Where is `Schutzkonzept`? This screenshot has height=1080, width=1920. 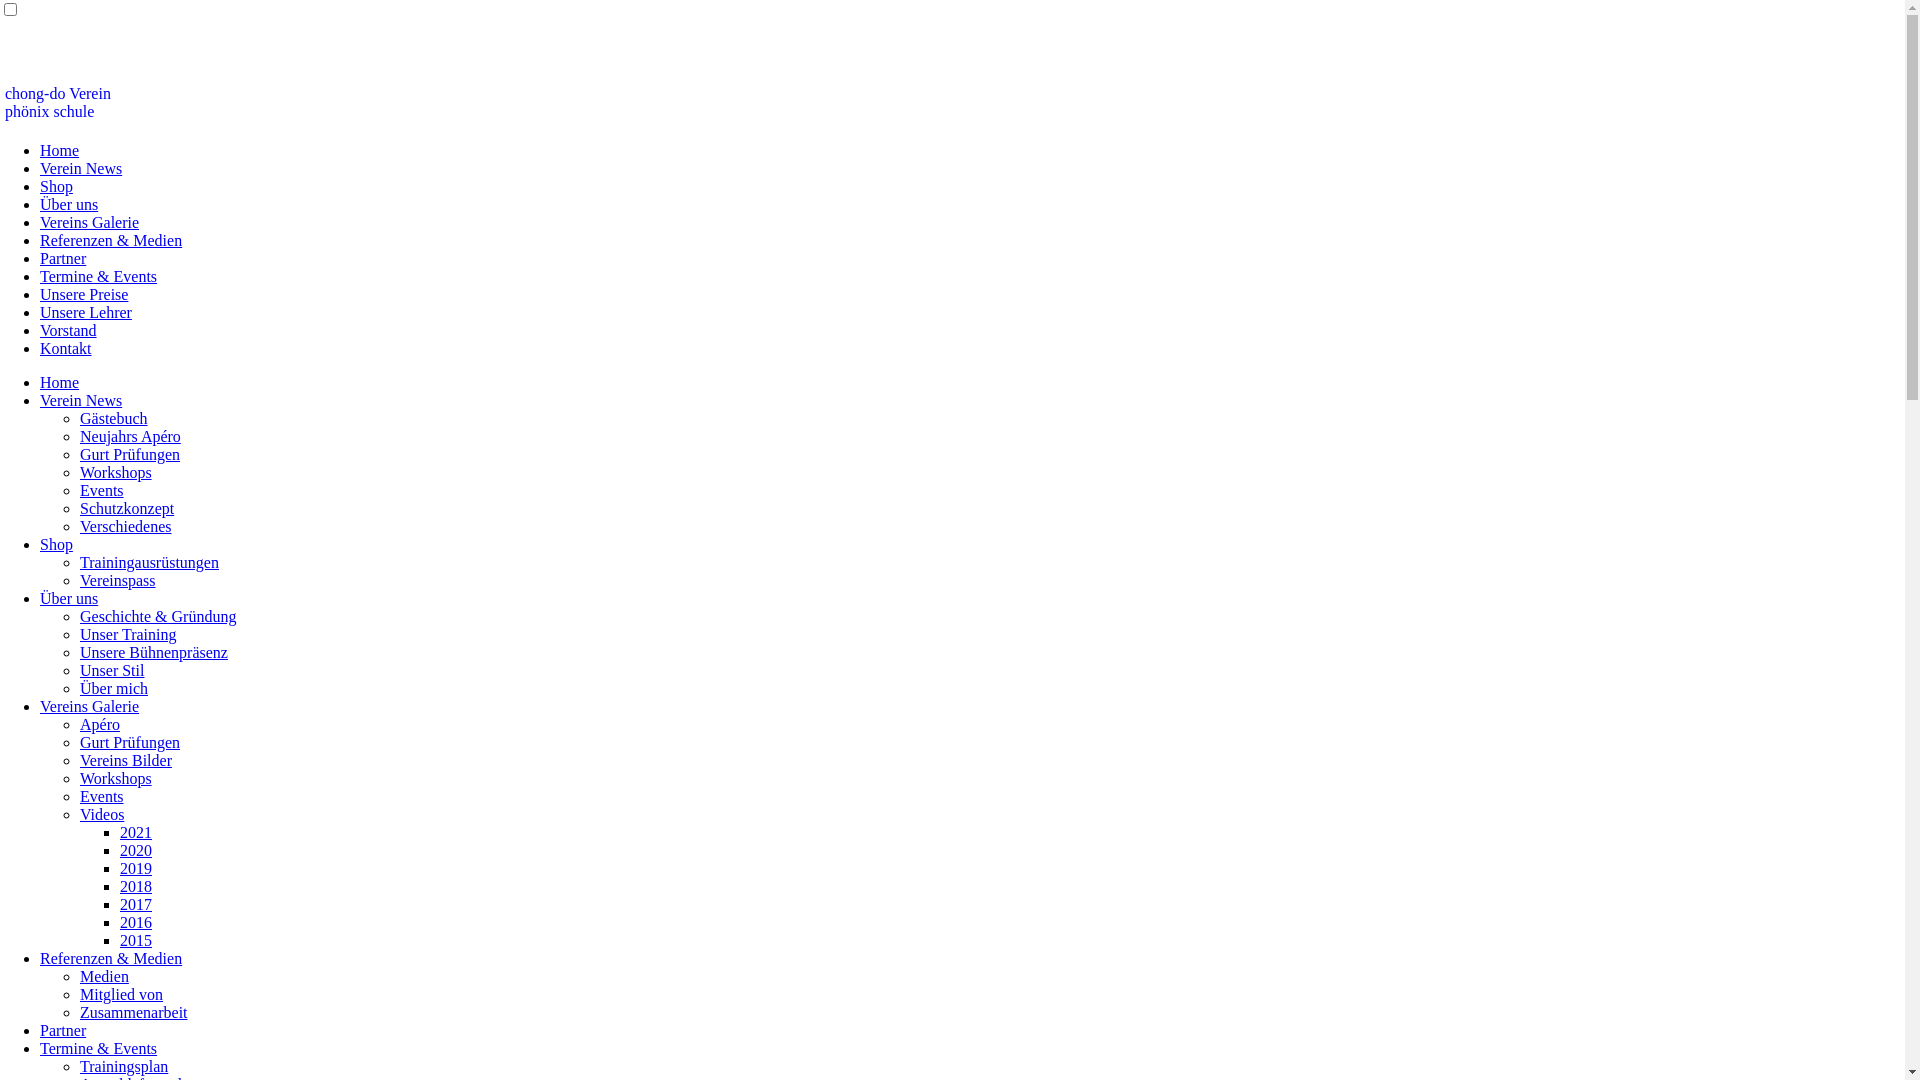
Schutzkonzept is located at coordinates (127, 508).